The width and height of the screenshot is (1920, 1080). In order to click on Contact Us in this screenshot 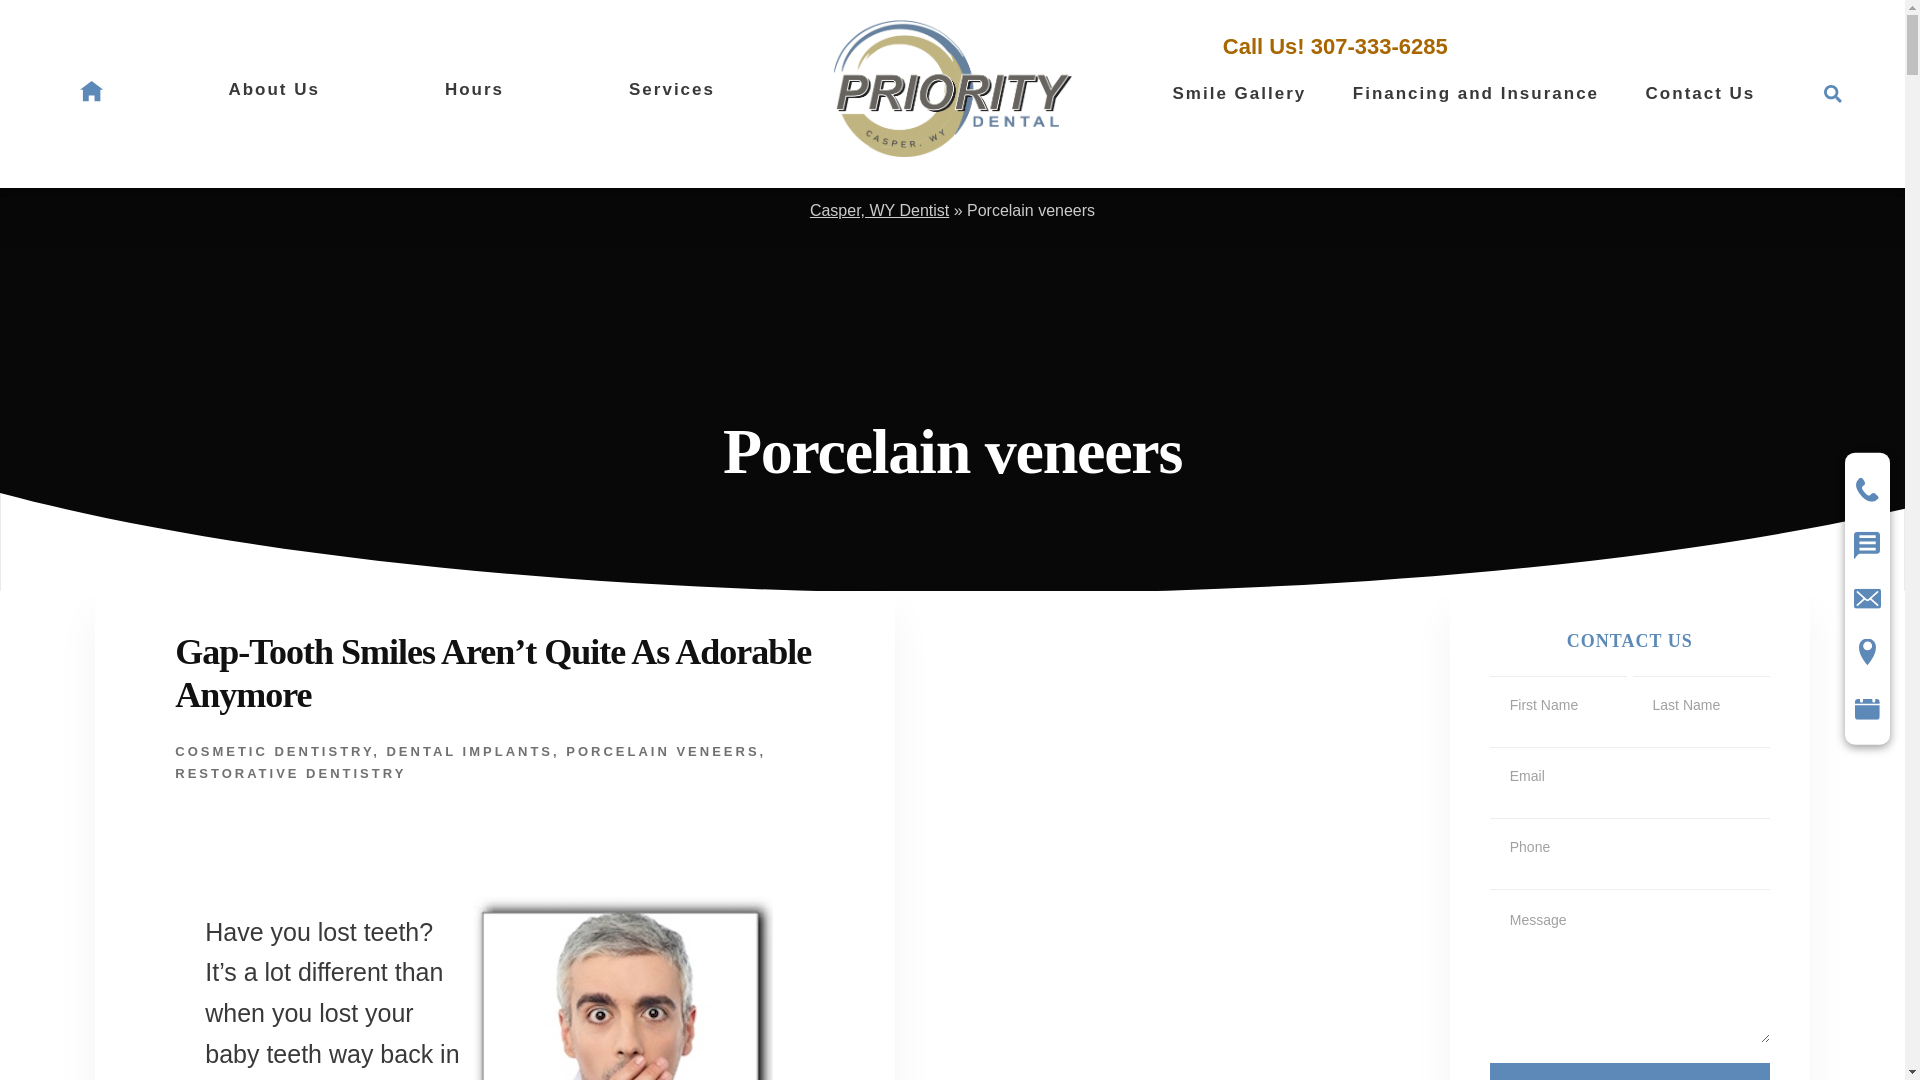, I will do `click(1700, 94)`.